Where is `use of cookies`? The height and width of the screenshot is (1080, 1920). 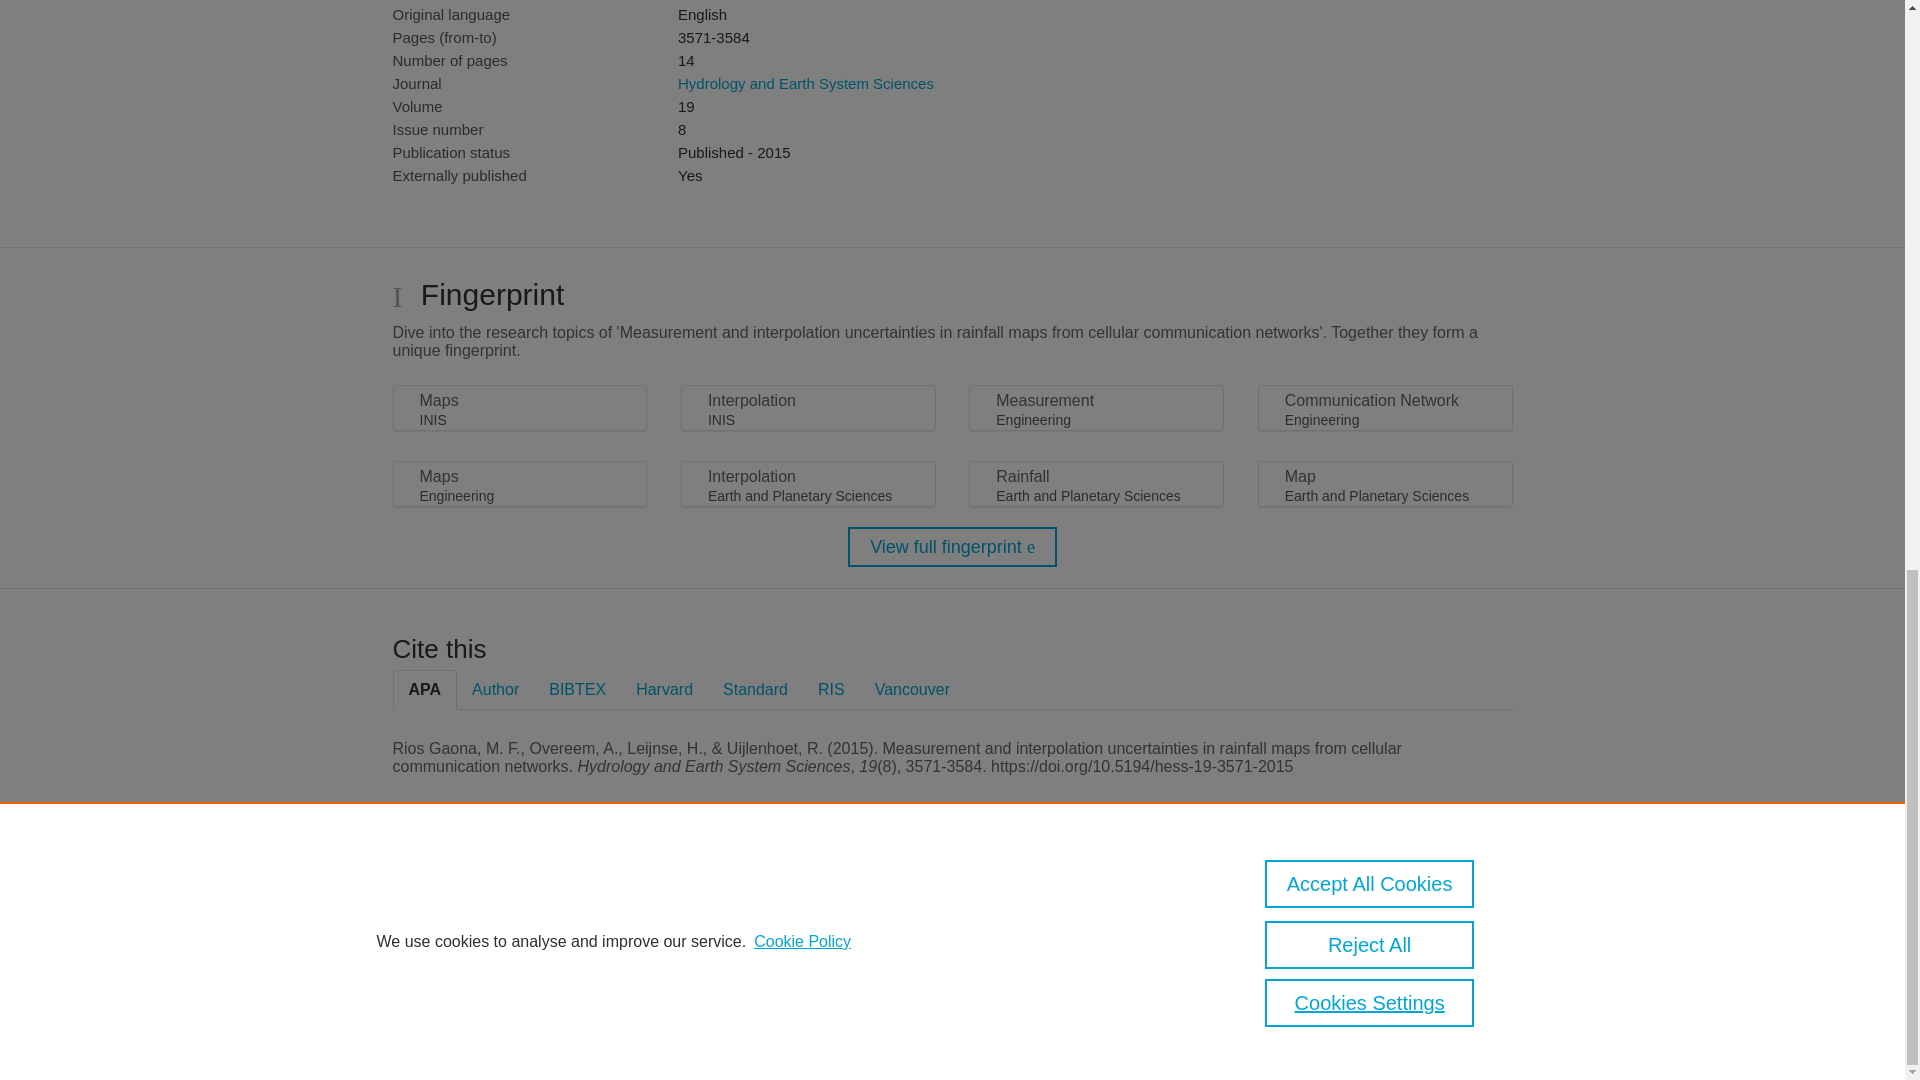 use of cookies is located at coordinates (1050, 974).